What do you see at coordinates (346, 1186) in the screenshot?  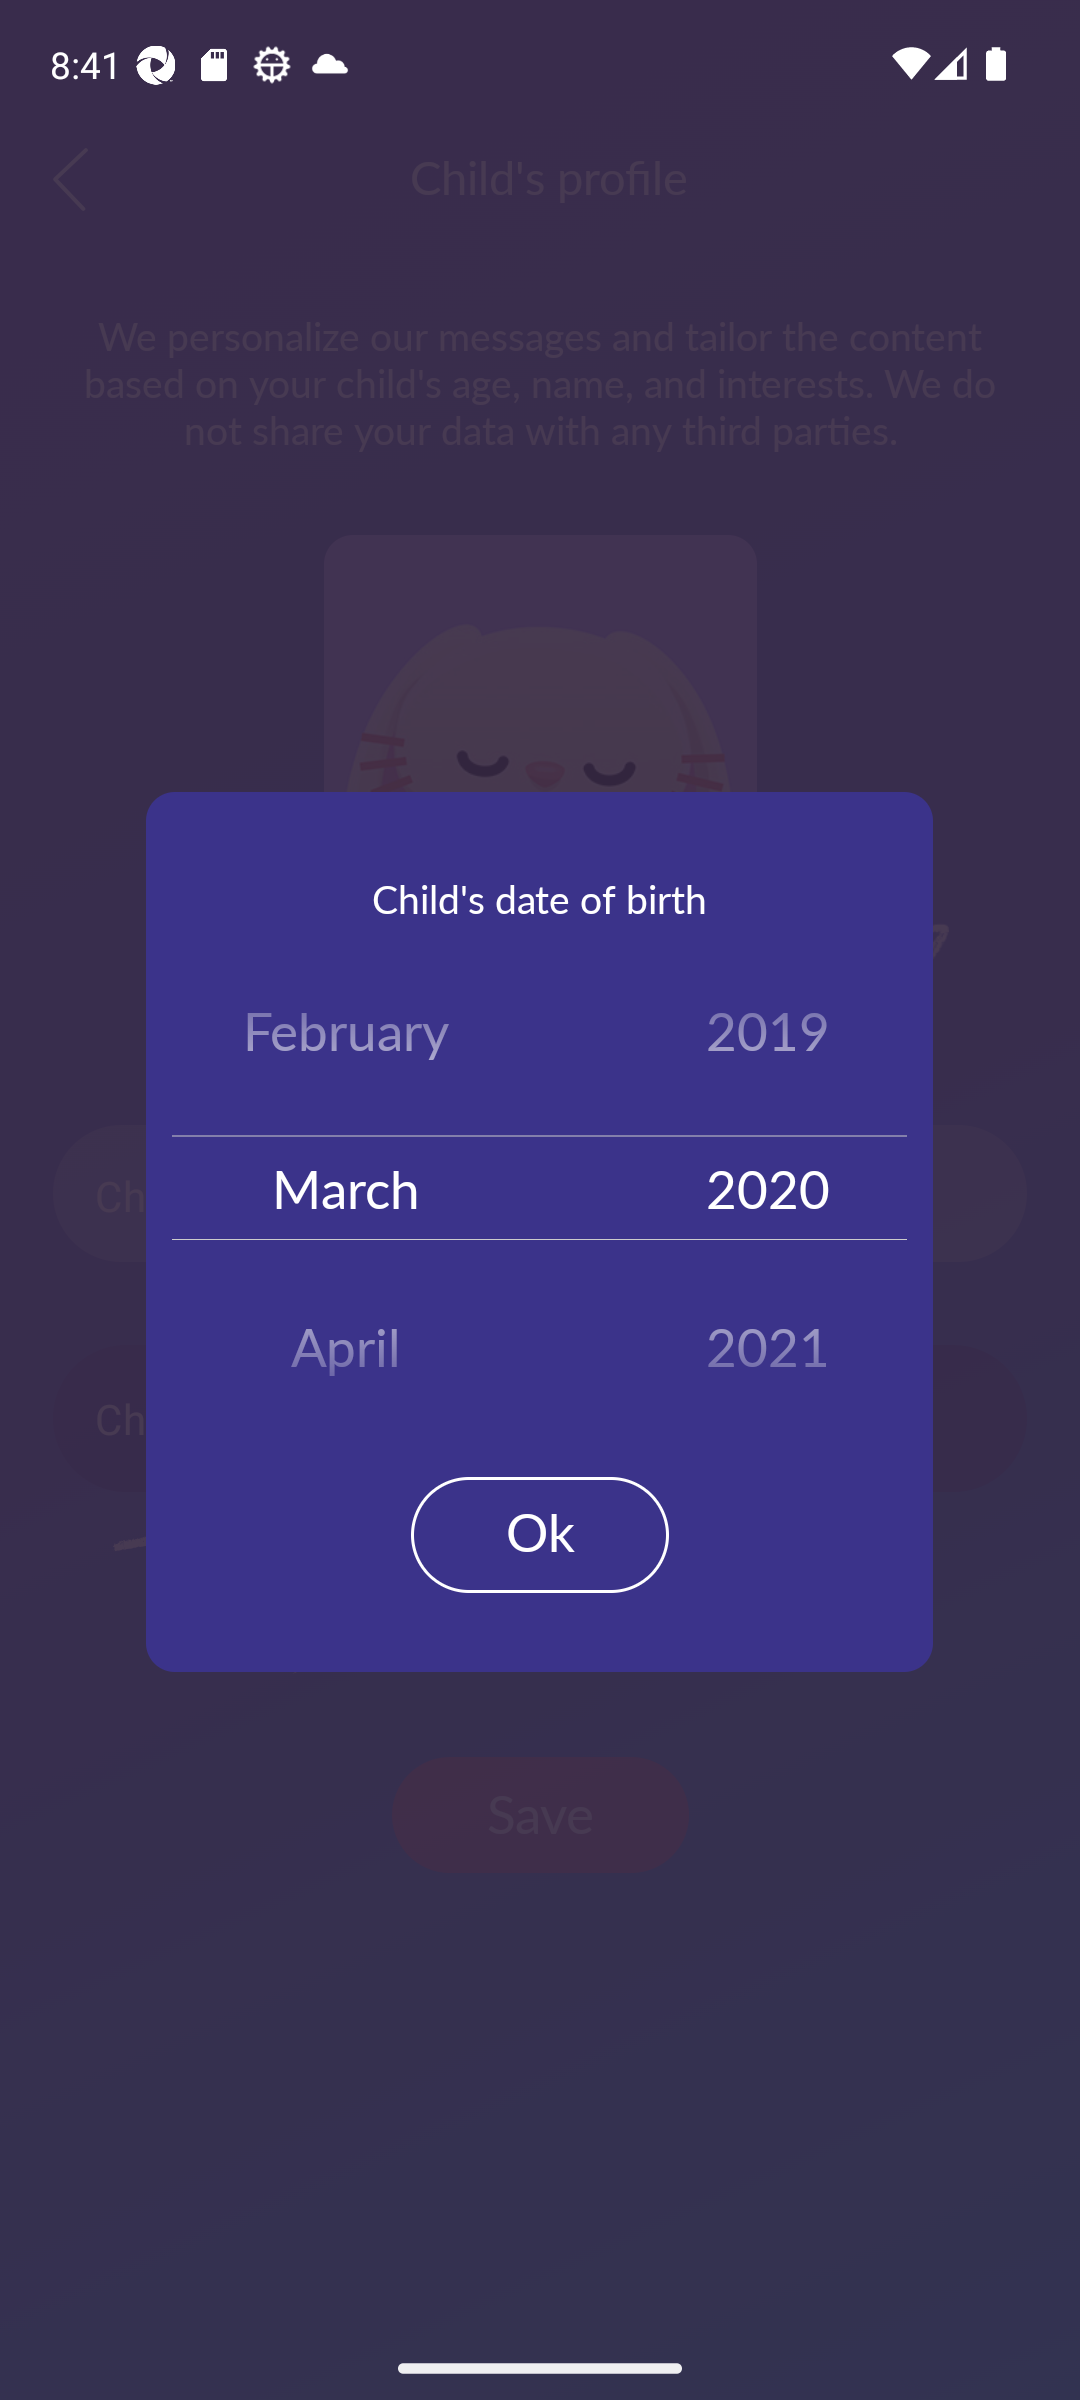 I see `March` at bounding box center [346, 1186].